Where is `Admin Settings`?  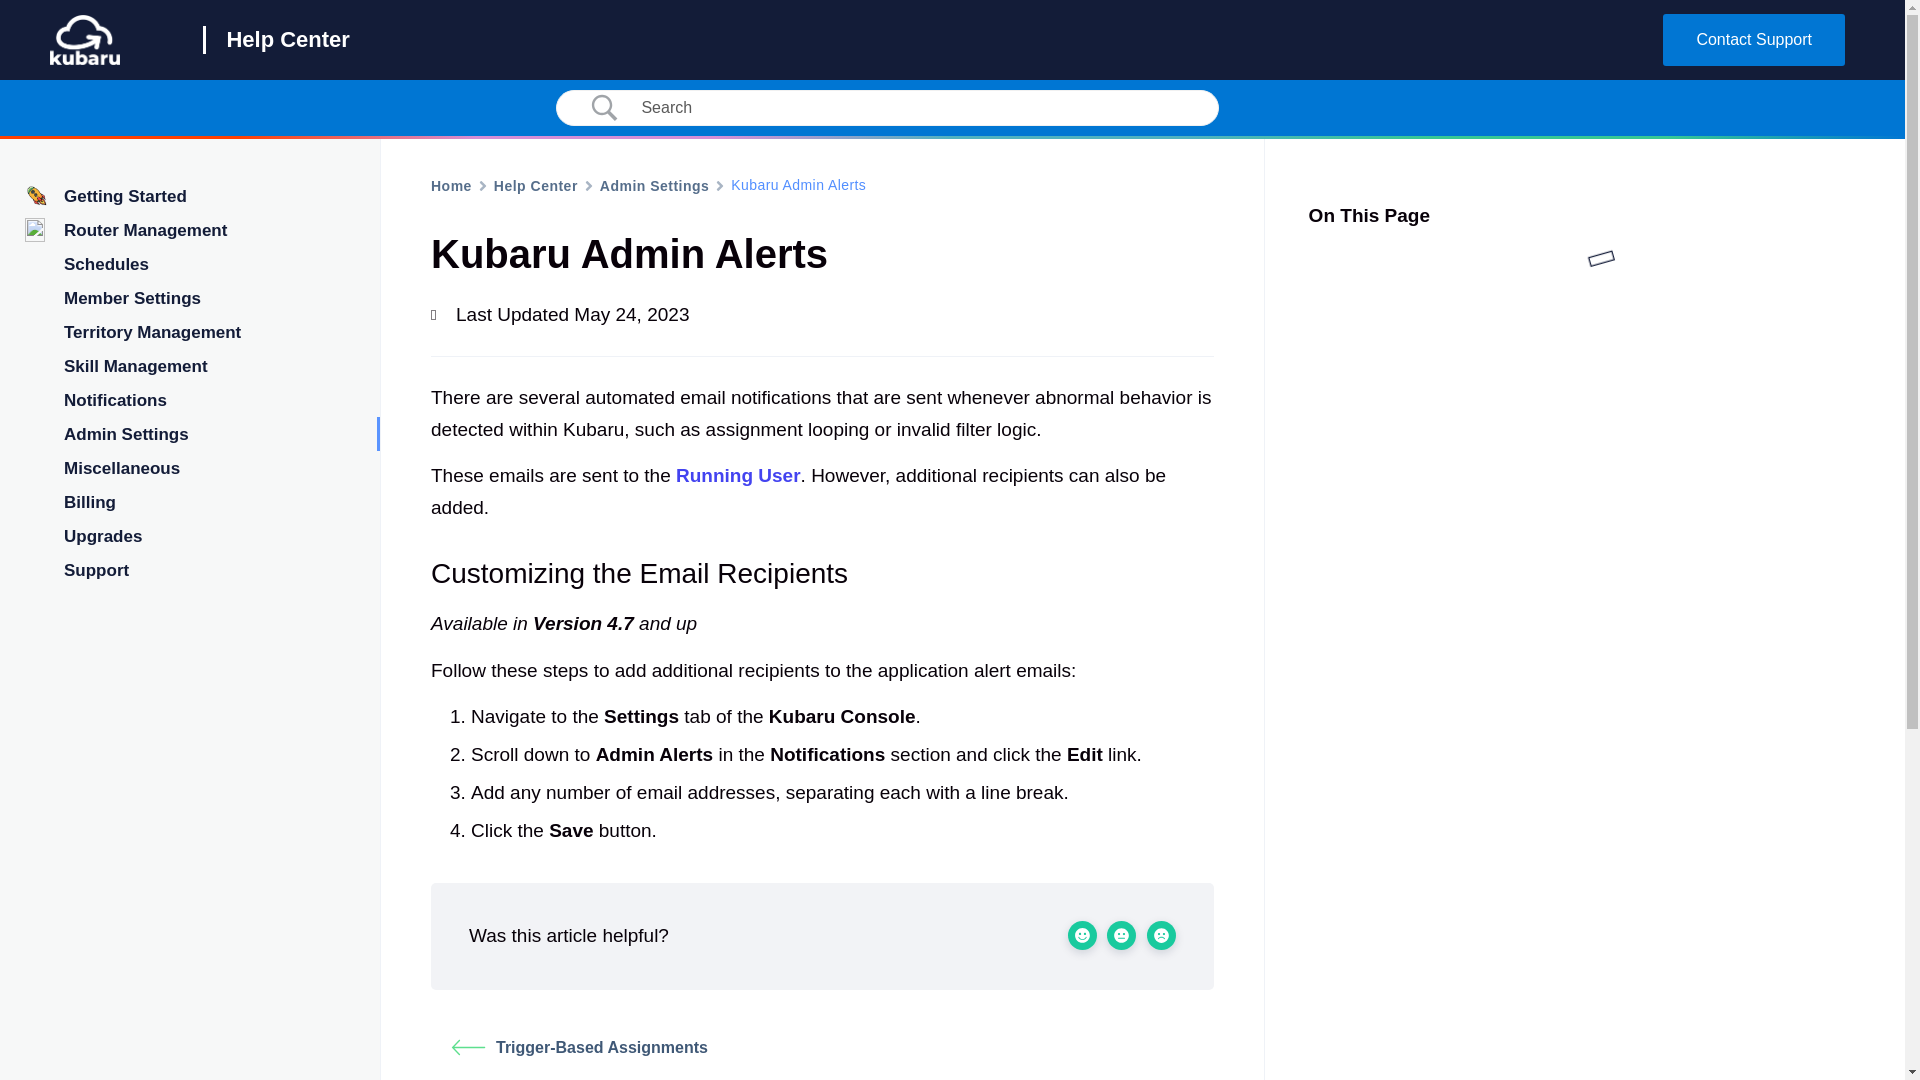
Admin Settings is located at coordinates (654, 185).